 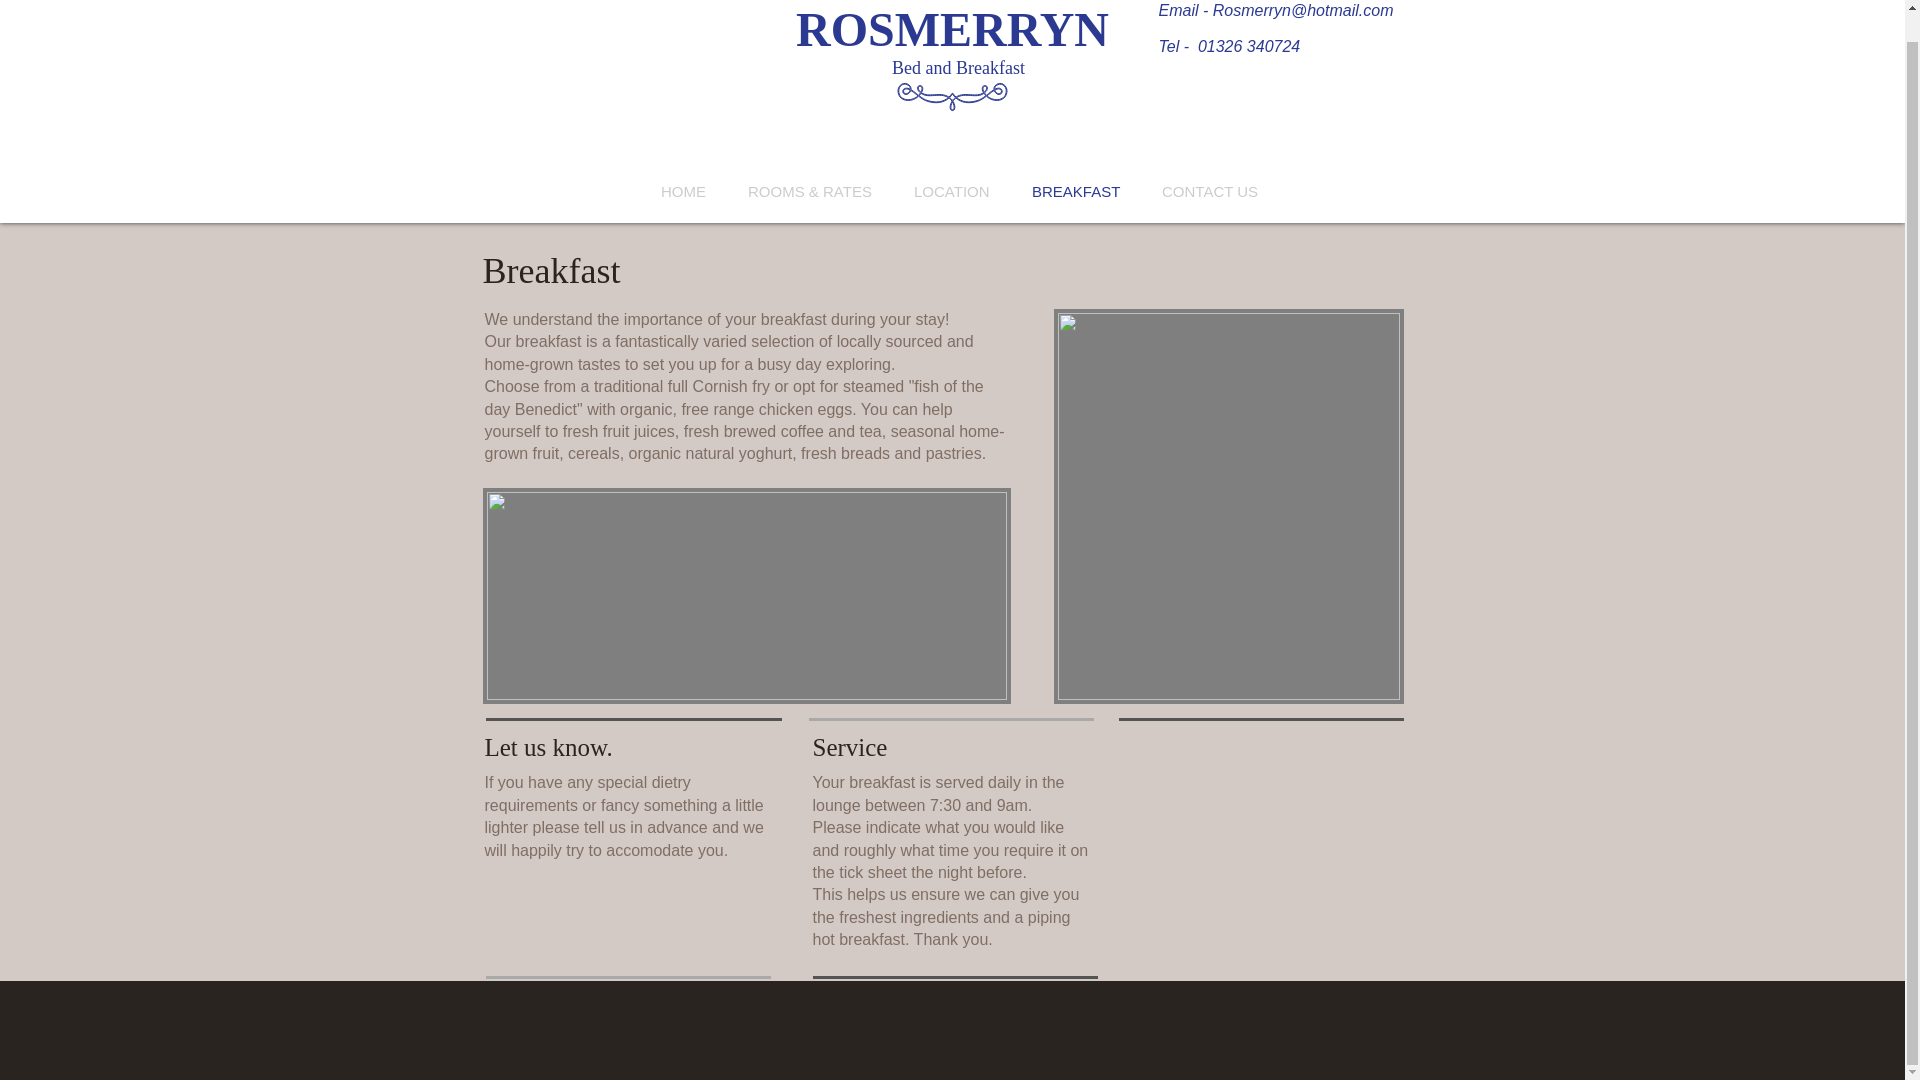 What do you see at coordinates (683, 192) in the screenshot?
I see `HOME` at bounding box center [683, 192].